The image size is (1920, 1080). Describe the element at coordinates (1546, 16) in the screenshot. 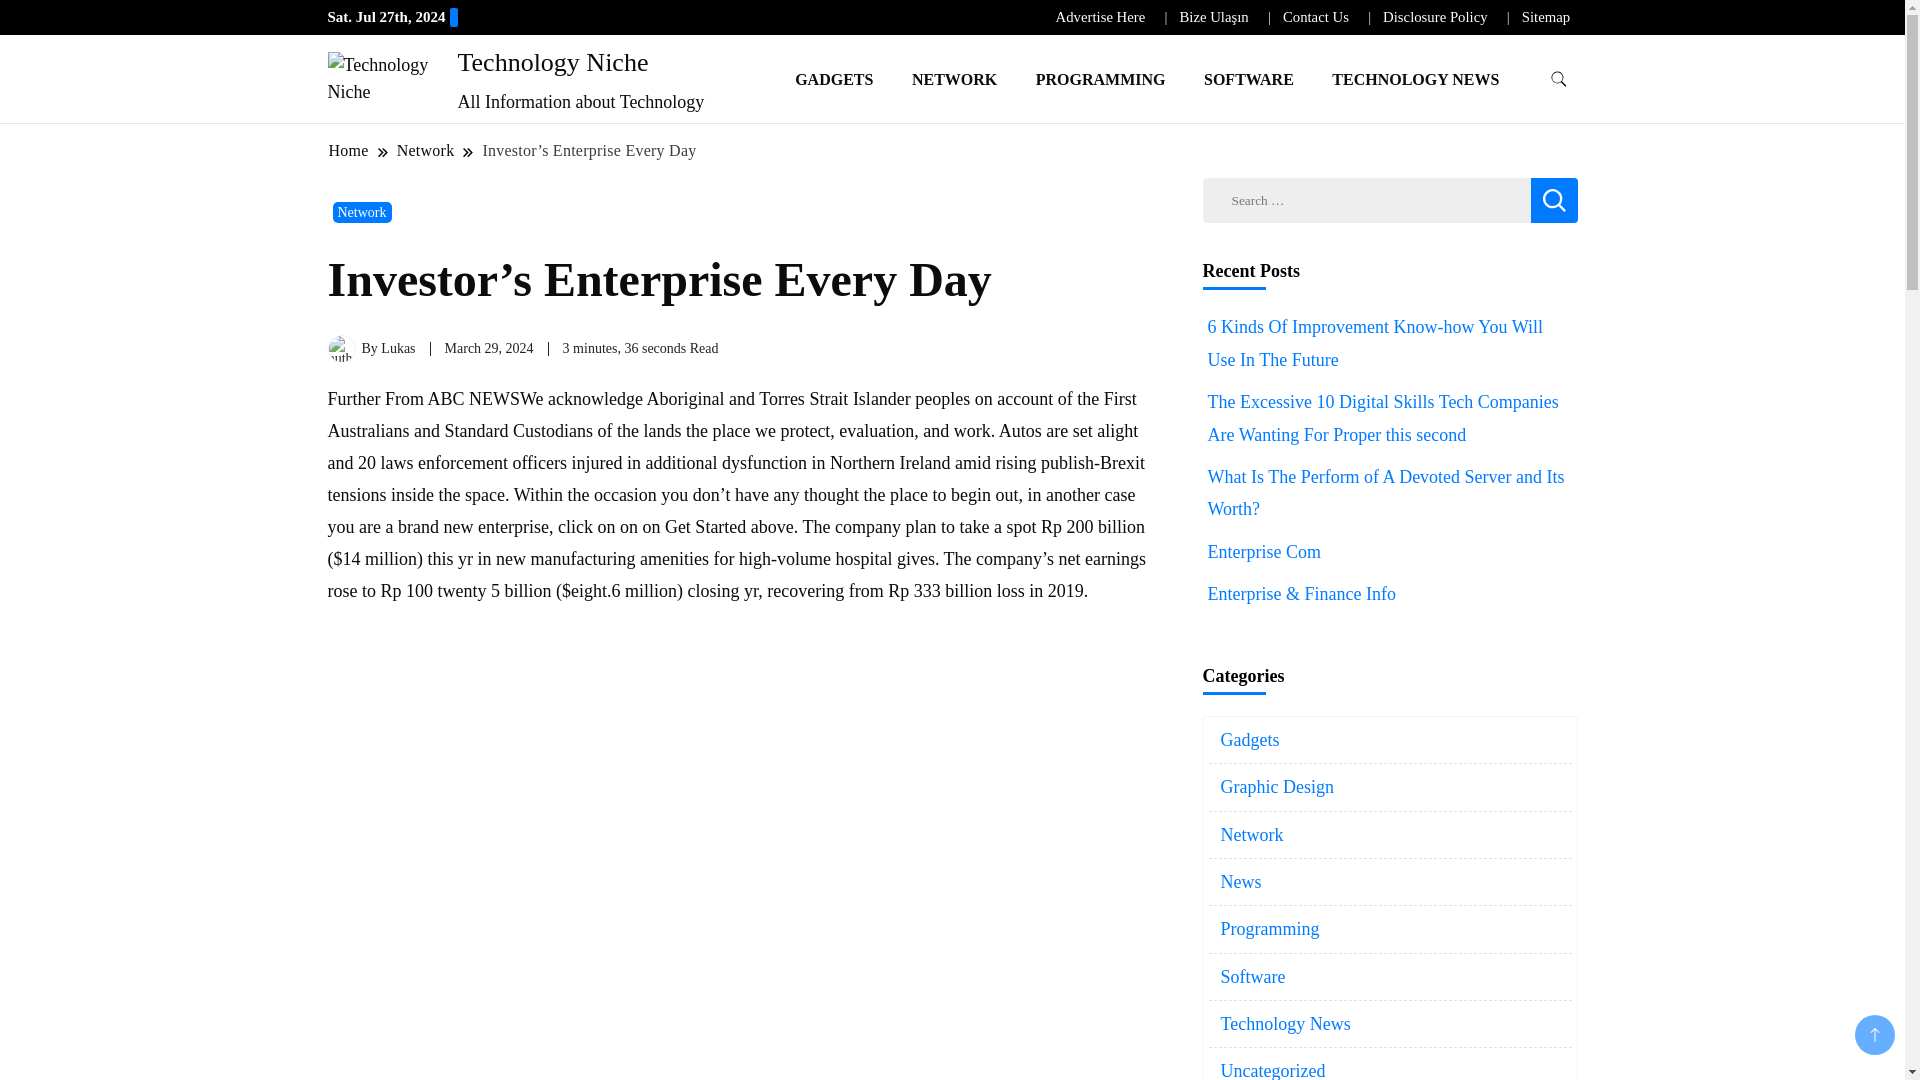

I see `Sitemap` at that location.